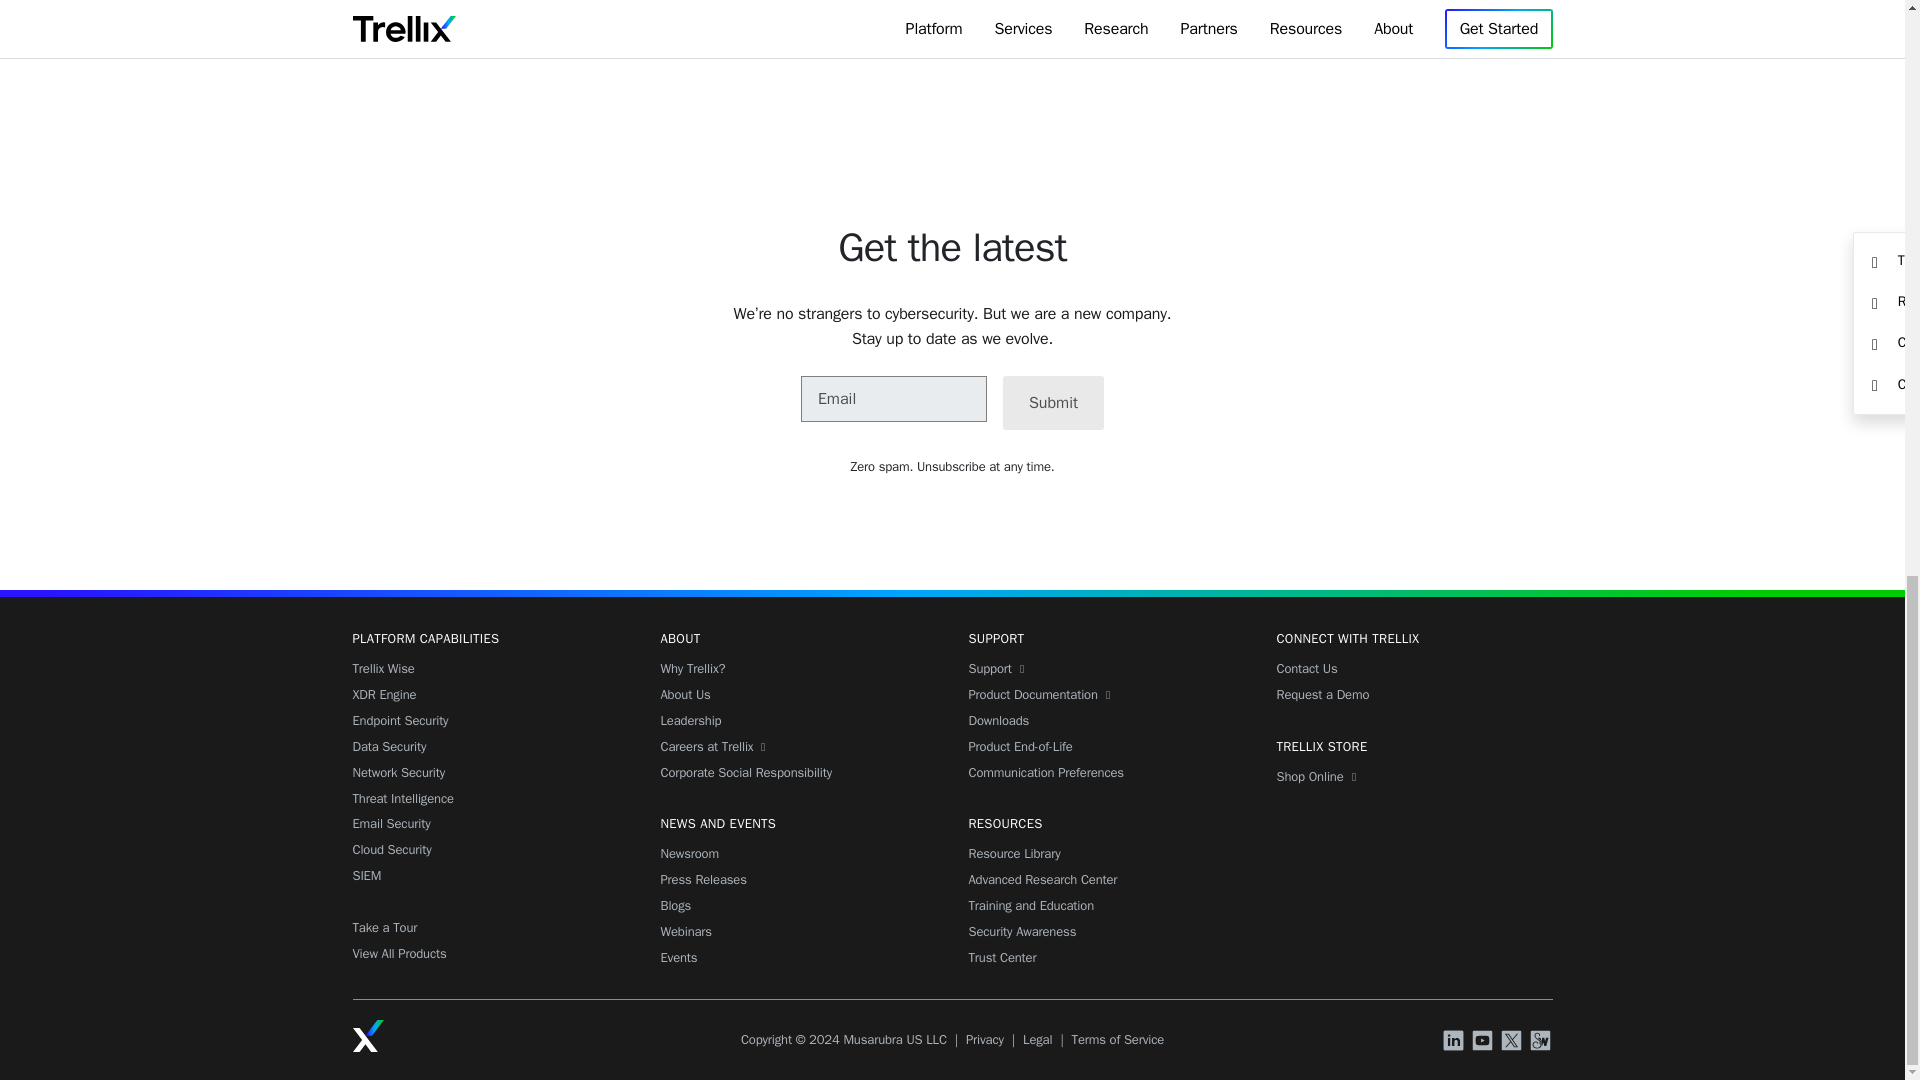  Describe the element at coordinates (1514, 1042) in the screenshot. I see `Trellix X` at that location.